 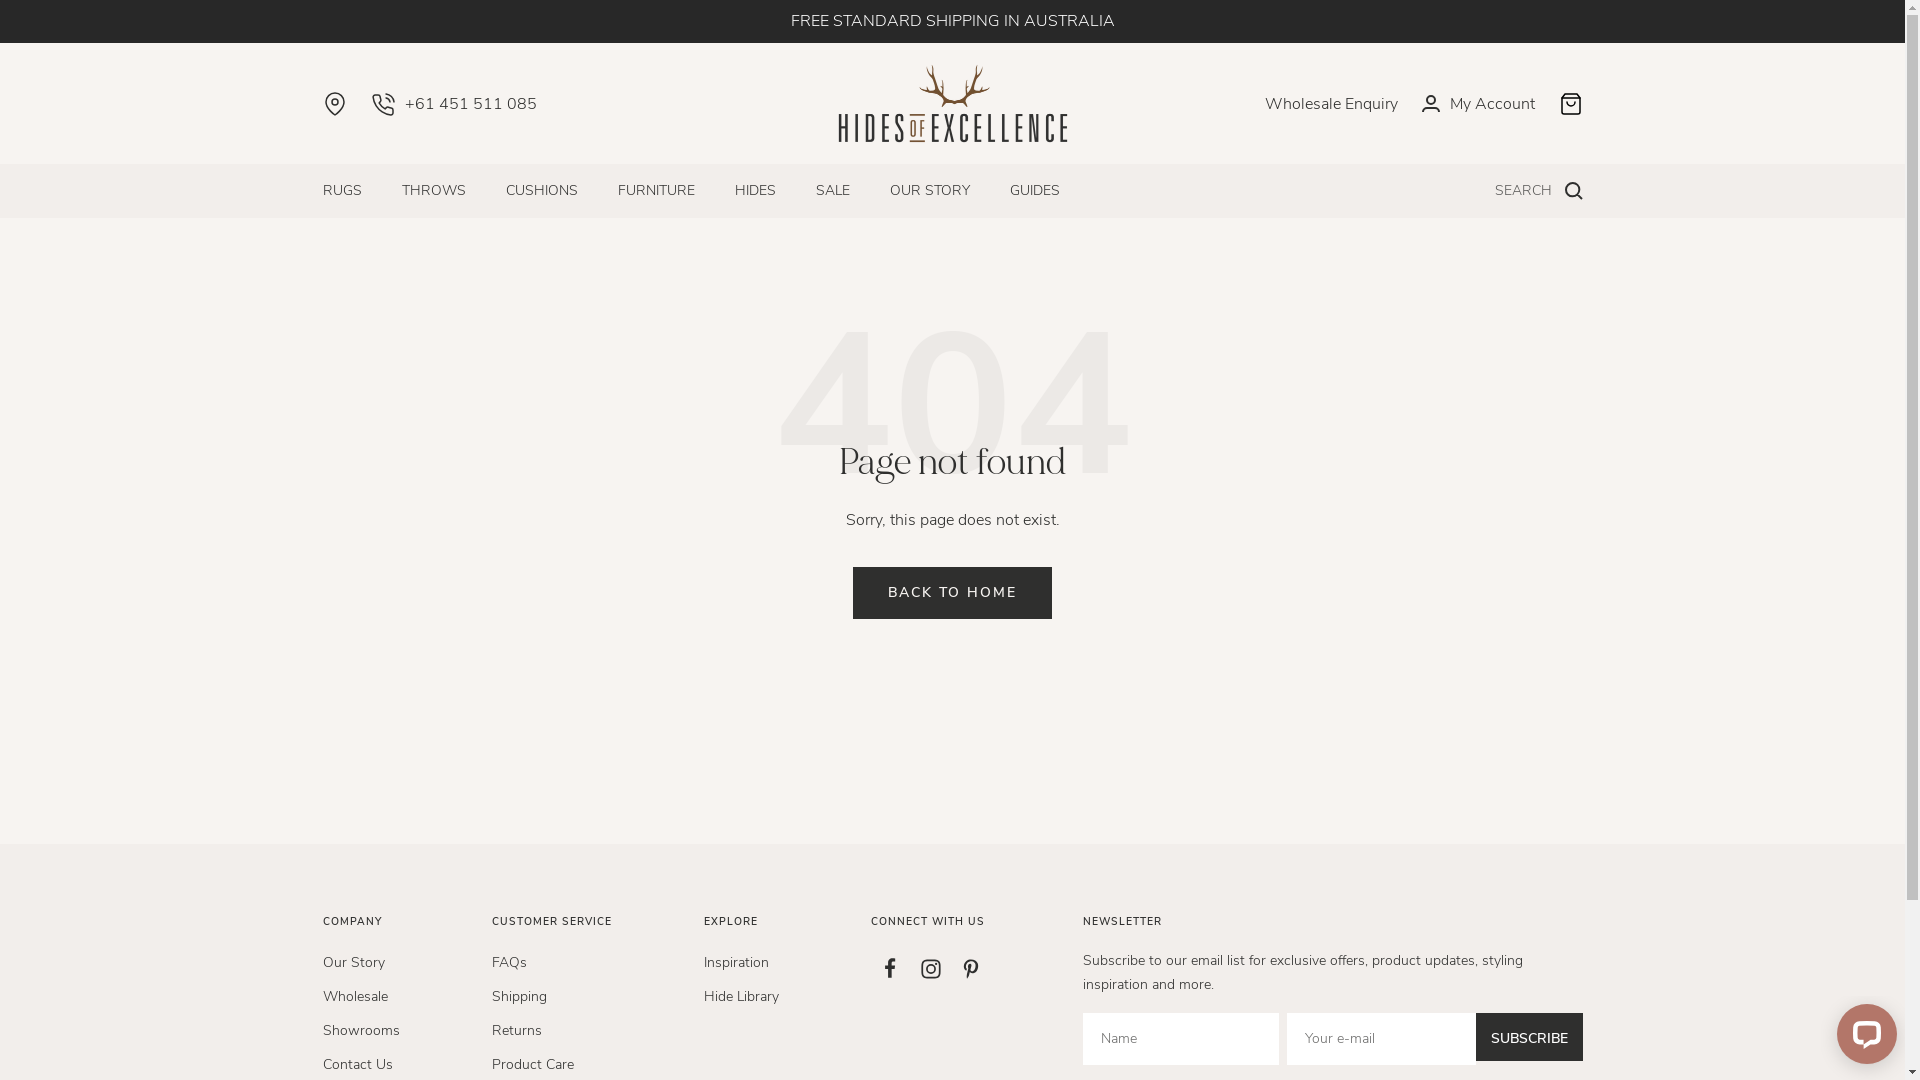 What do you see at coordinates (736, 963) in the screenshot?
I see `Inspiration` at bounding box center [736, 963].